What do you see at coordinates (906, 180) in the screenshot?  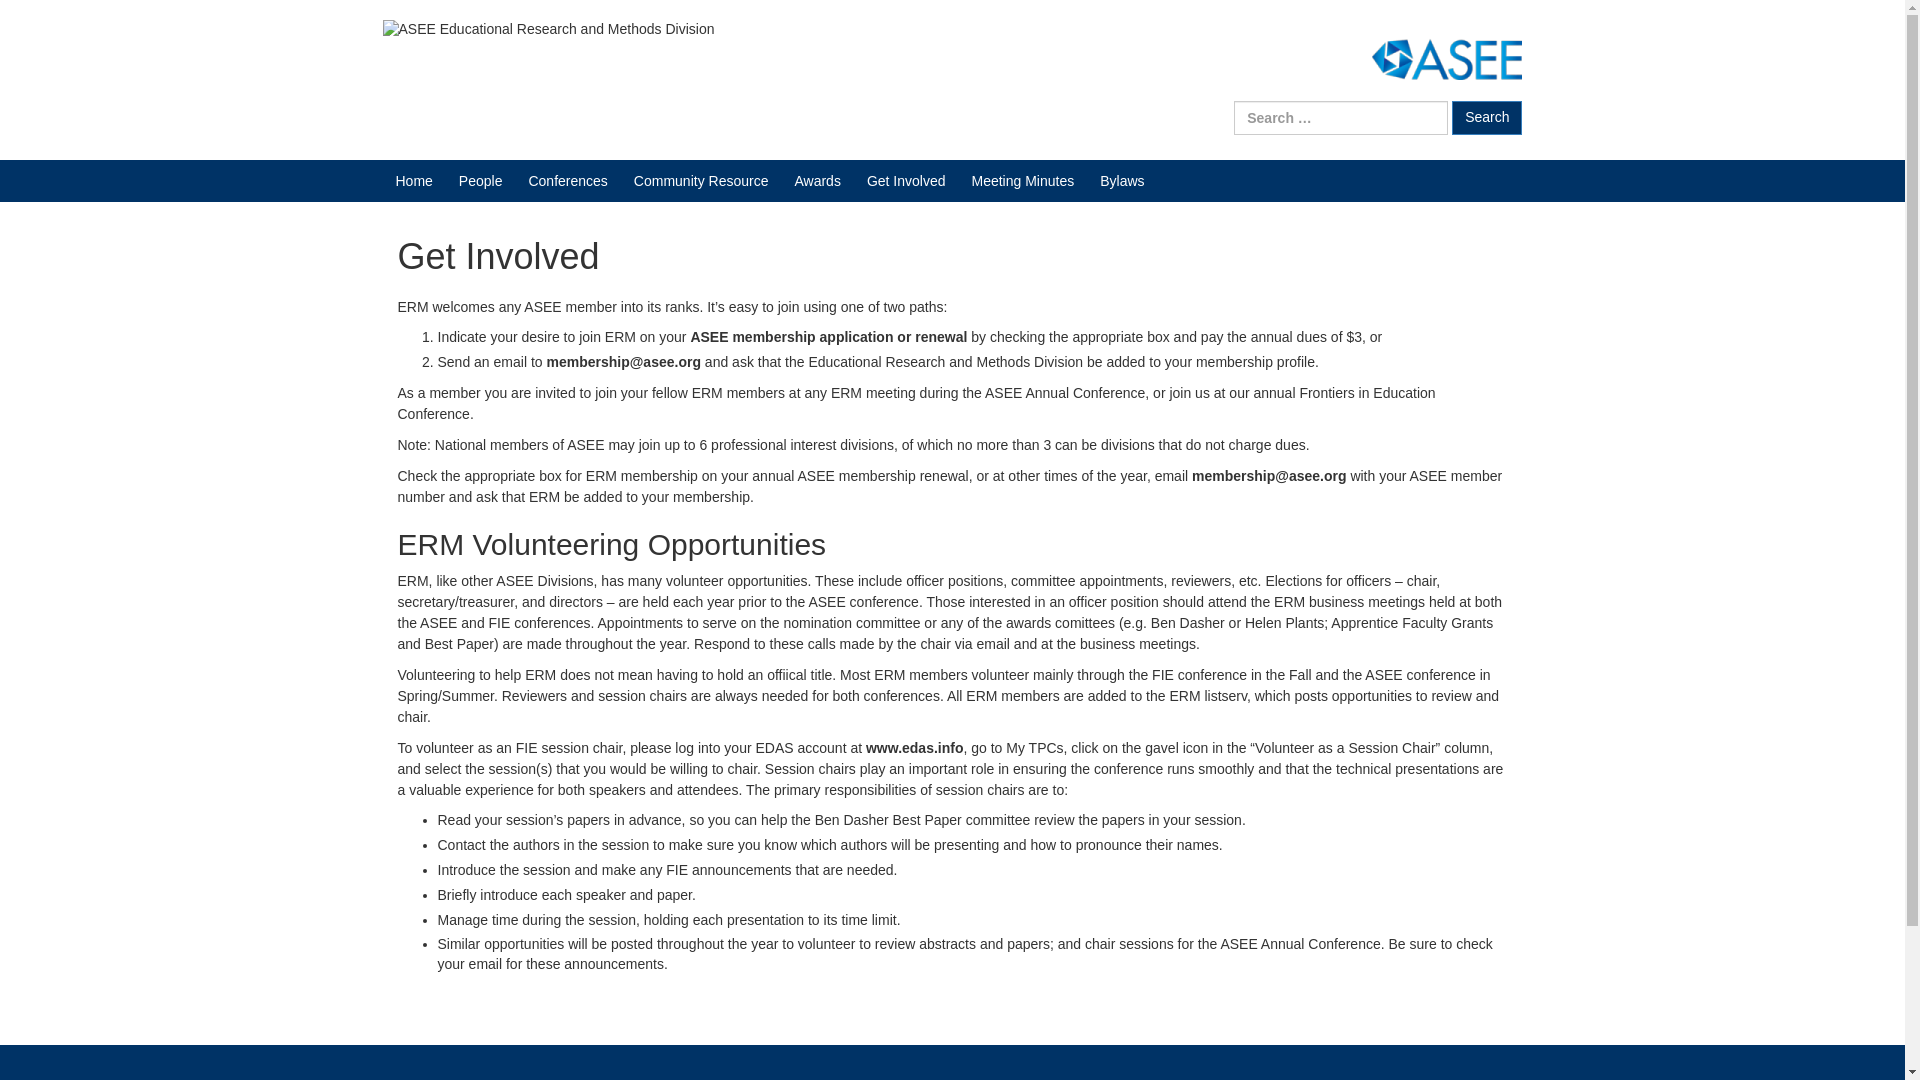 I see `Get Involved` at bounding box center [906, 180].